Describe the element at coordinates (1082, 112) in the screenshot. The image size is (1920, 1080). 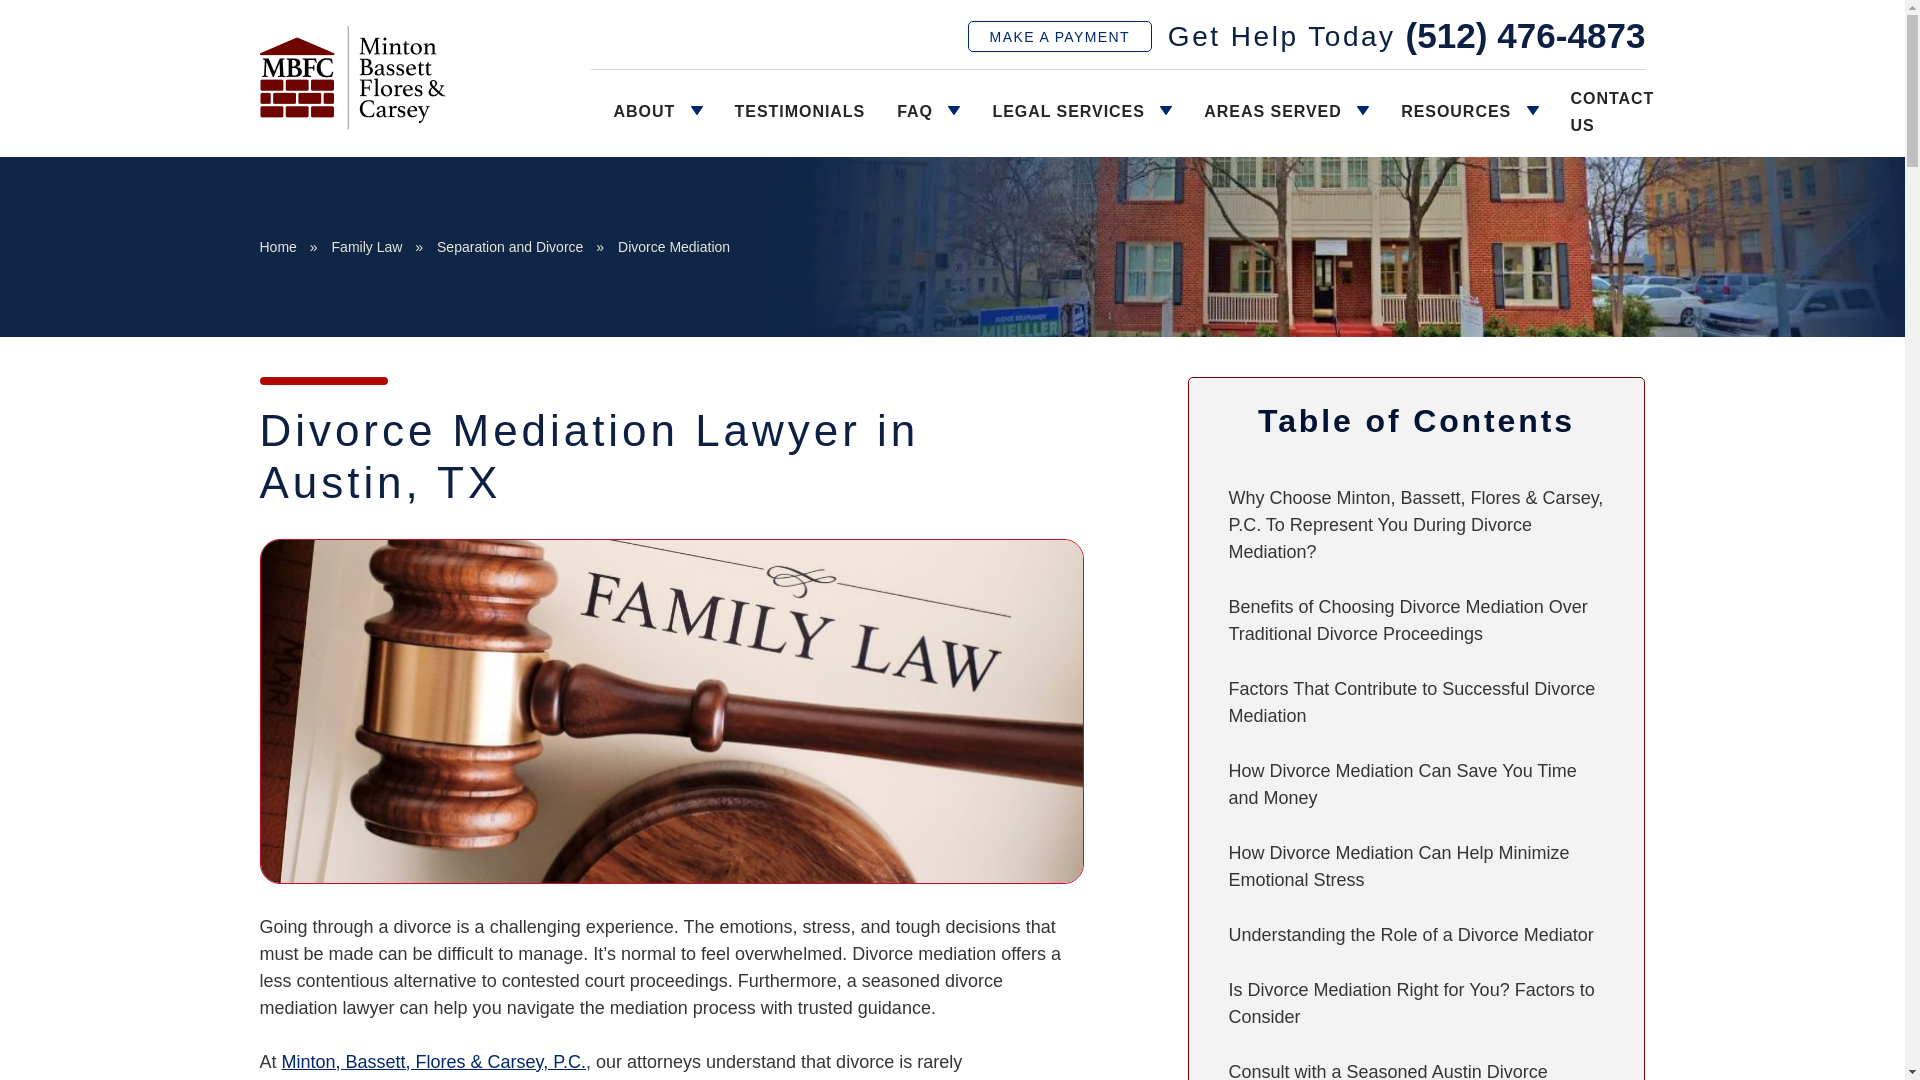
I see `LEGAL SERVICES` at that location.